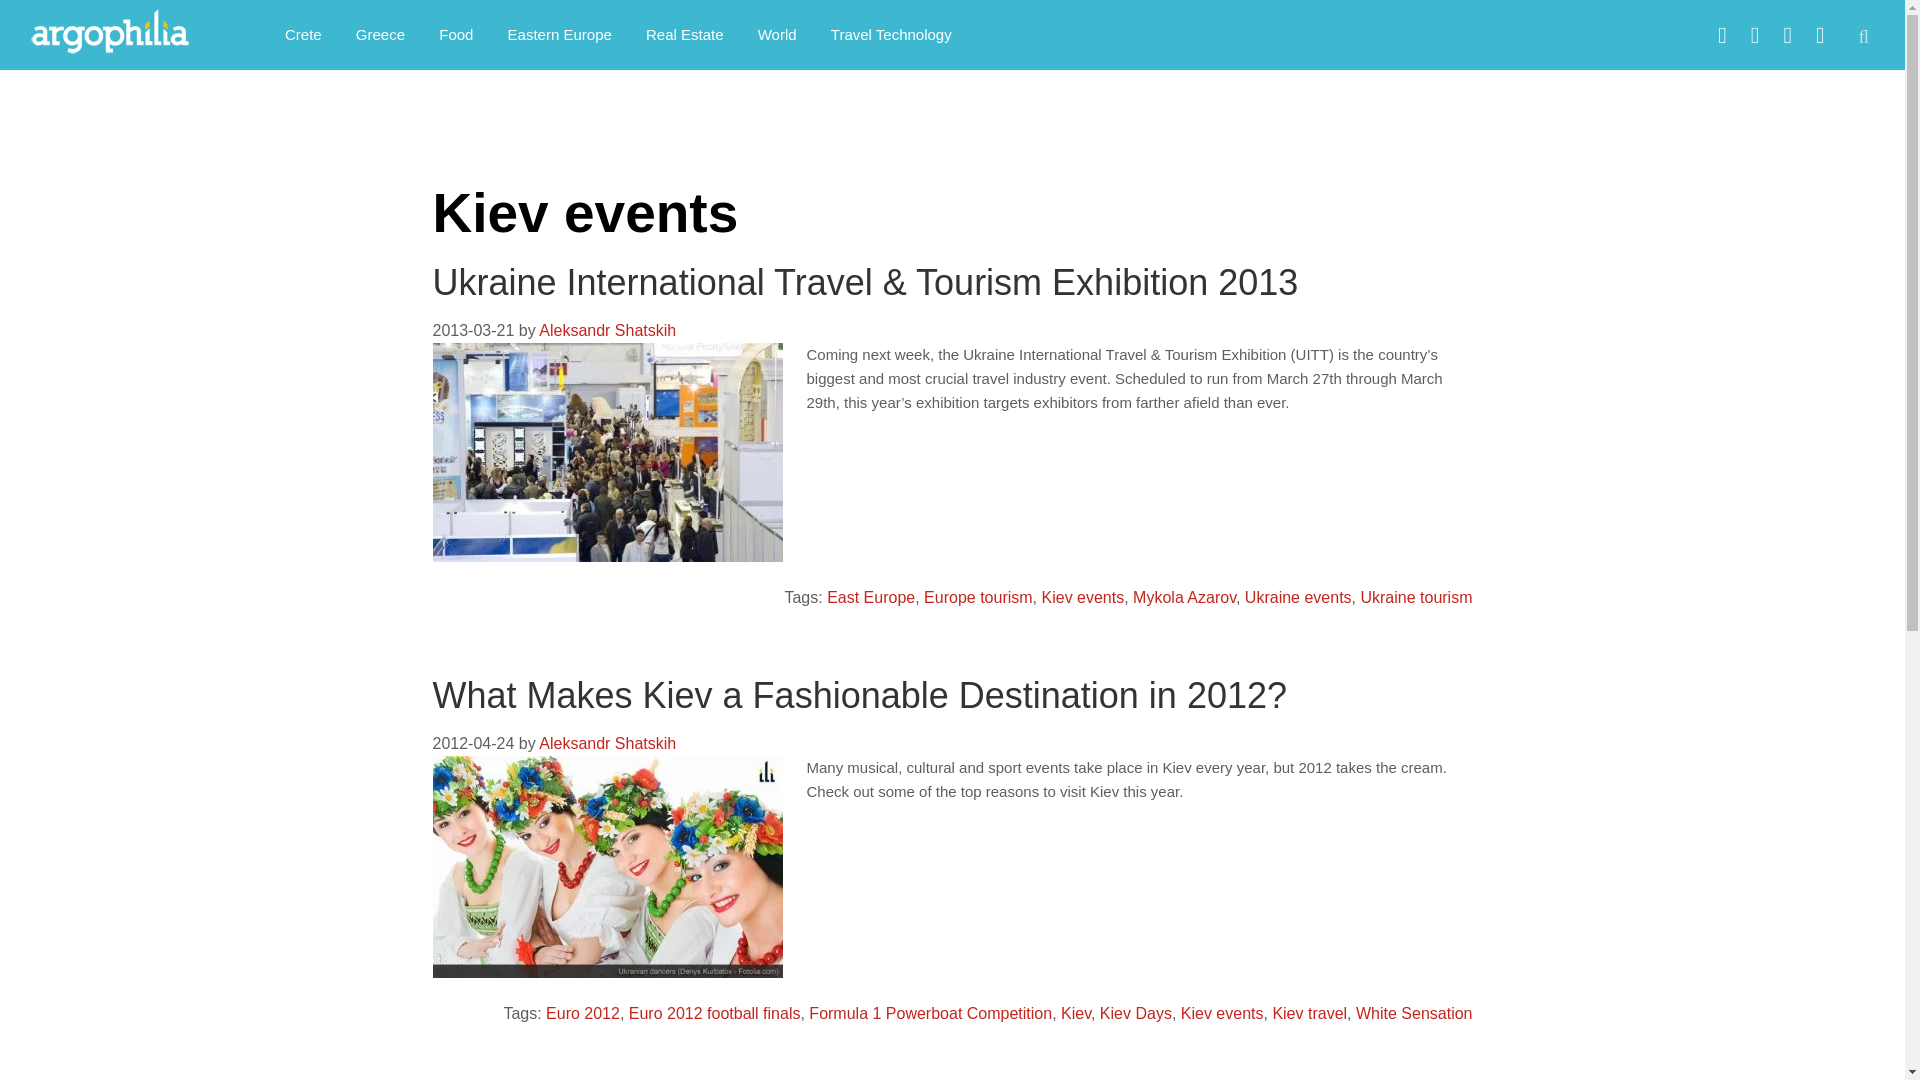  What do you see at coordinates (978, 596) in the screenshot?
I see `Europe tourism` at bounding box center [978, 596].